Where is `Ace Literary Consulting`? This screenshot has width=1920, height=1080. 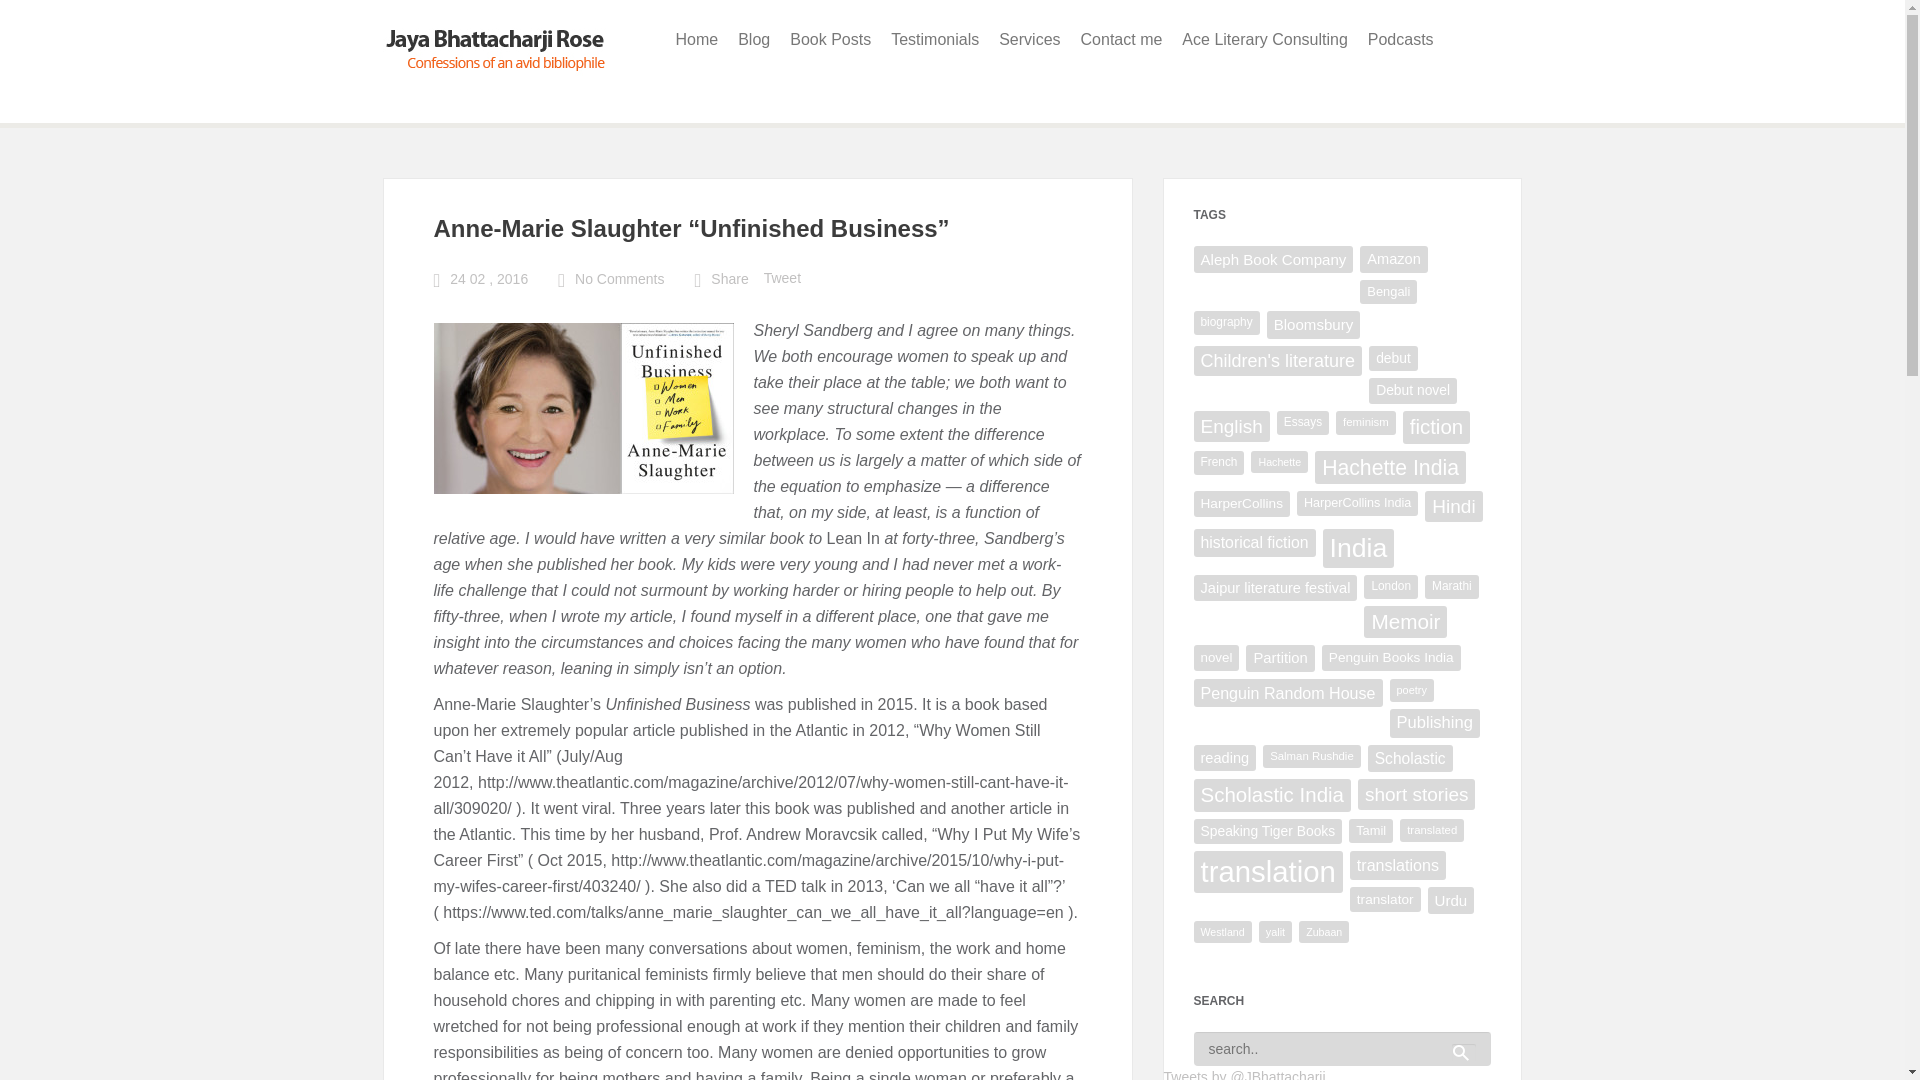 Ace Literary Consulting is located at coordinates (1264, 40).